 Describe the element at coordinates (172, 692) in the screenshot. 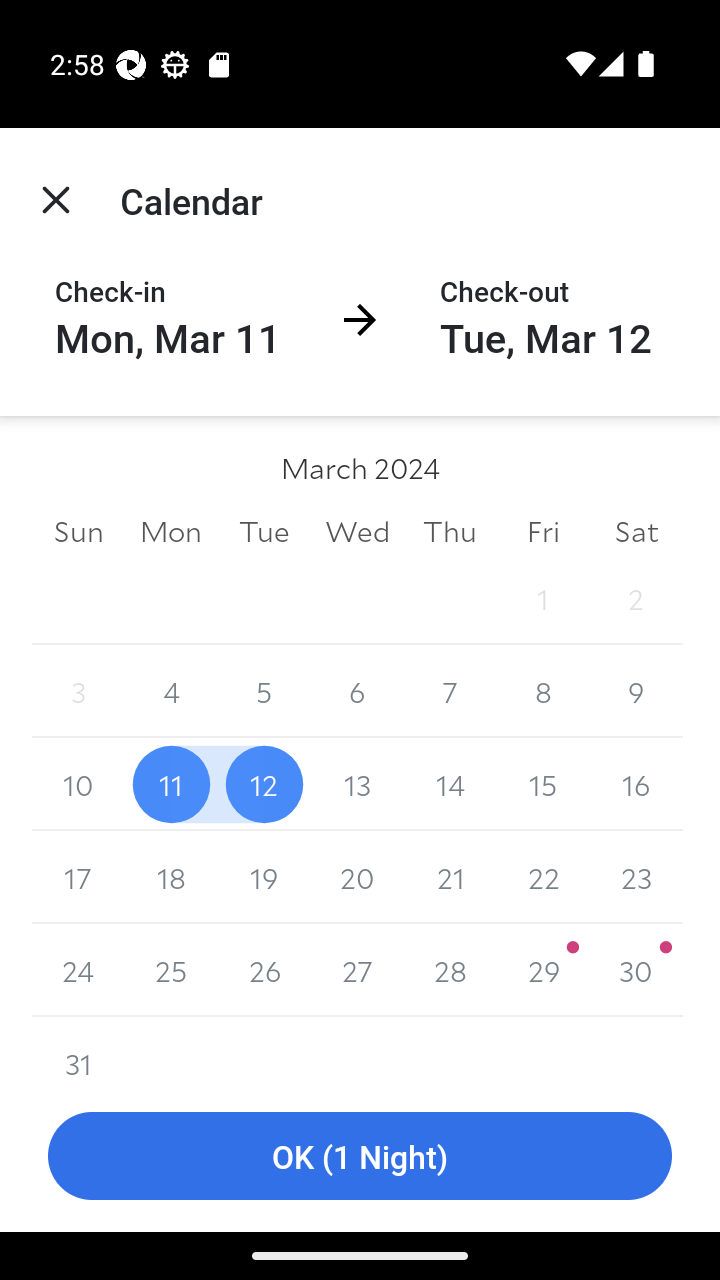

I see `4 4 March 2024` at that location.